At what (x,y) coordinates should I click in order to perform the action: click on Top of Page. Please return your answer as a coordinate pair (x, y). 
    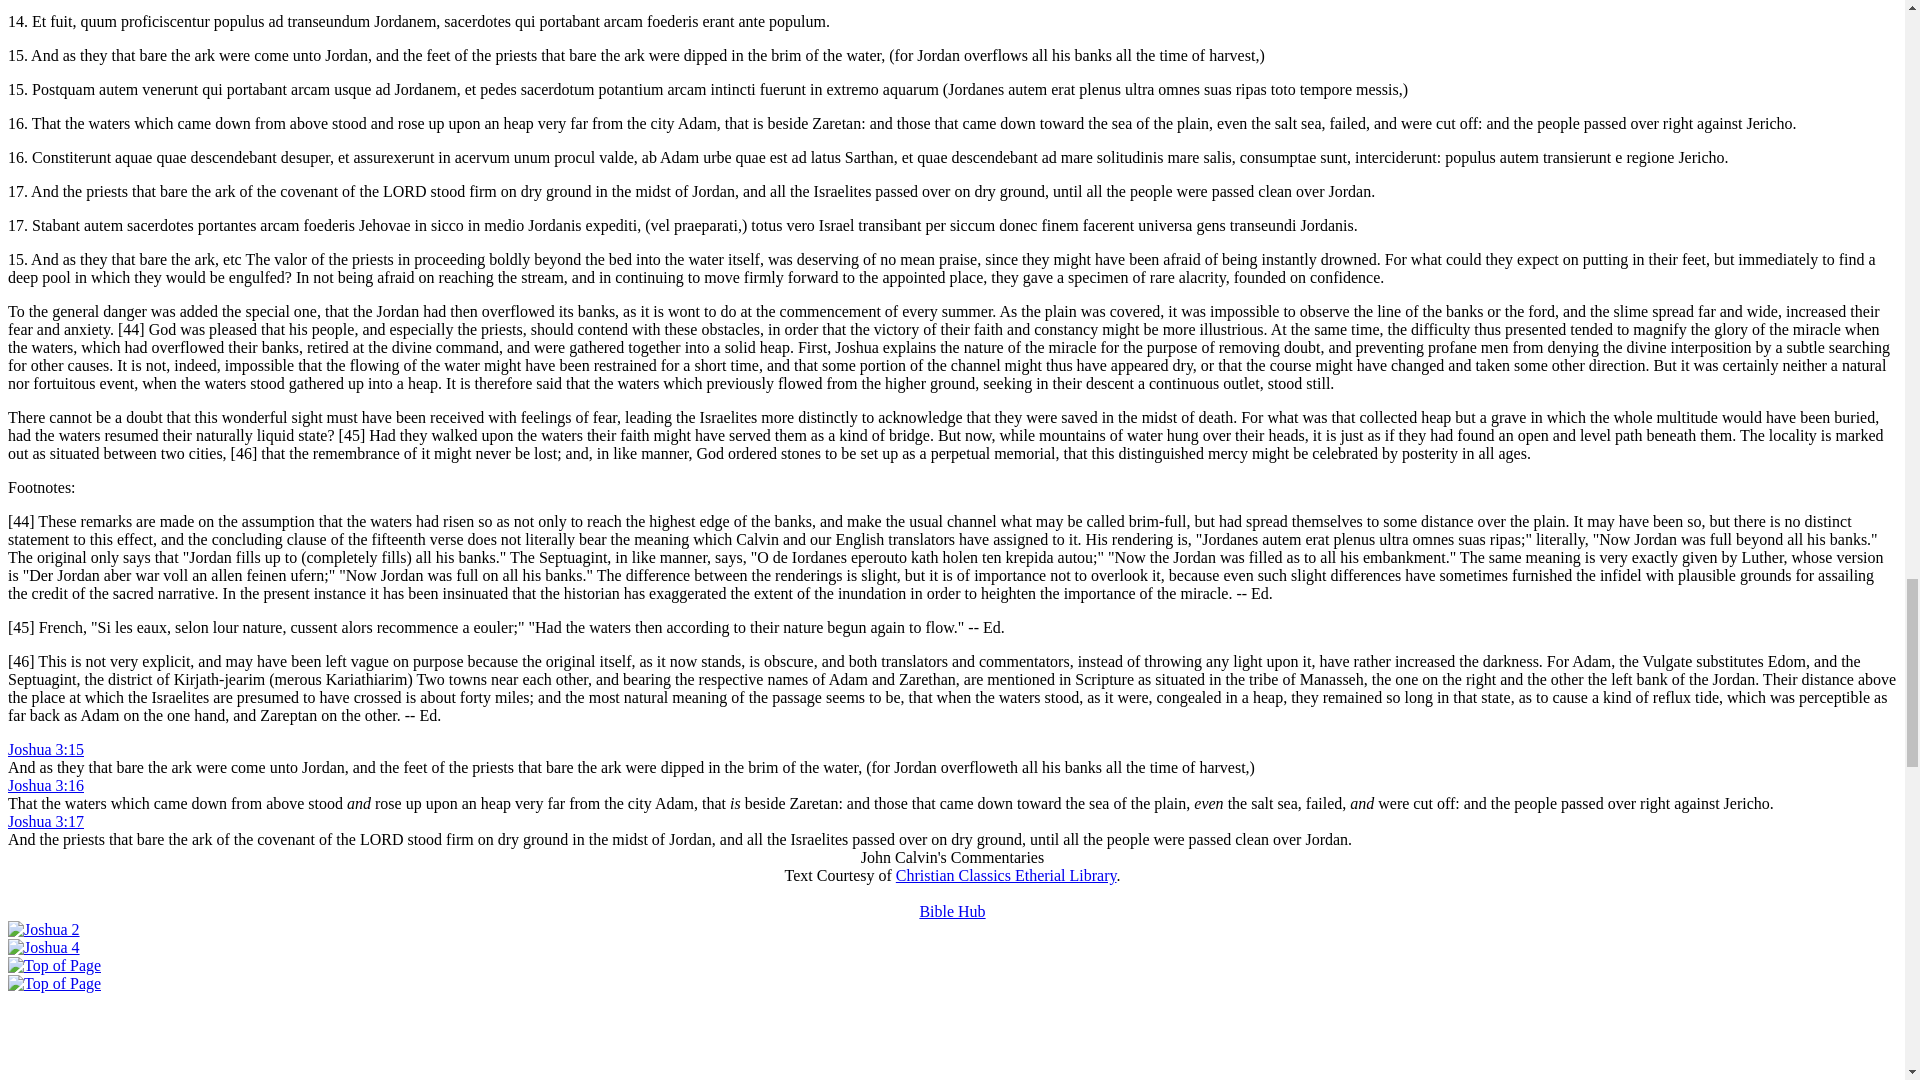
    Looking at the image, I should click on (54, 984).